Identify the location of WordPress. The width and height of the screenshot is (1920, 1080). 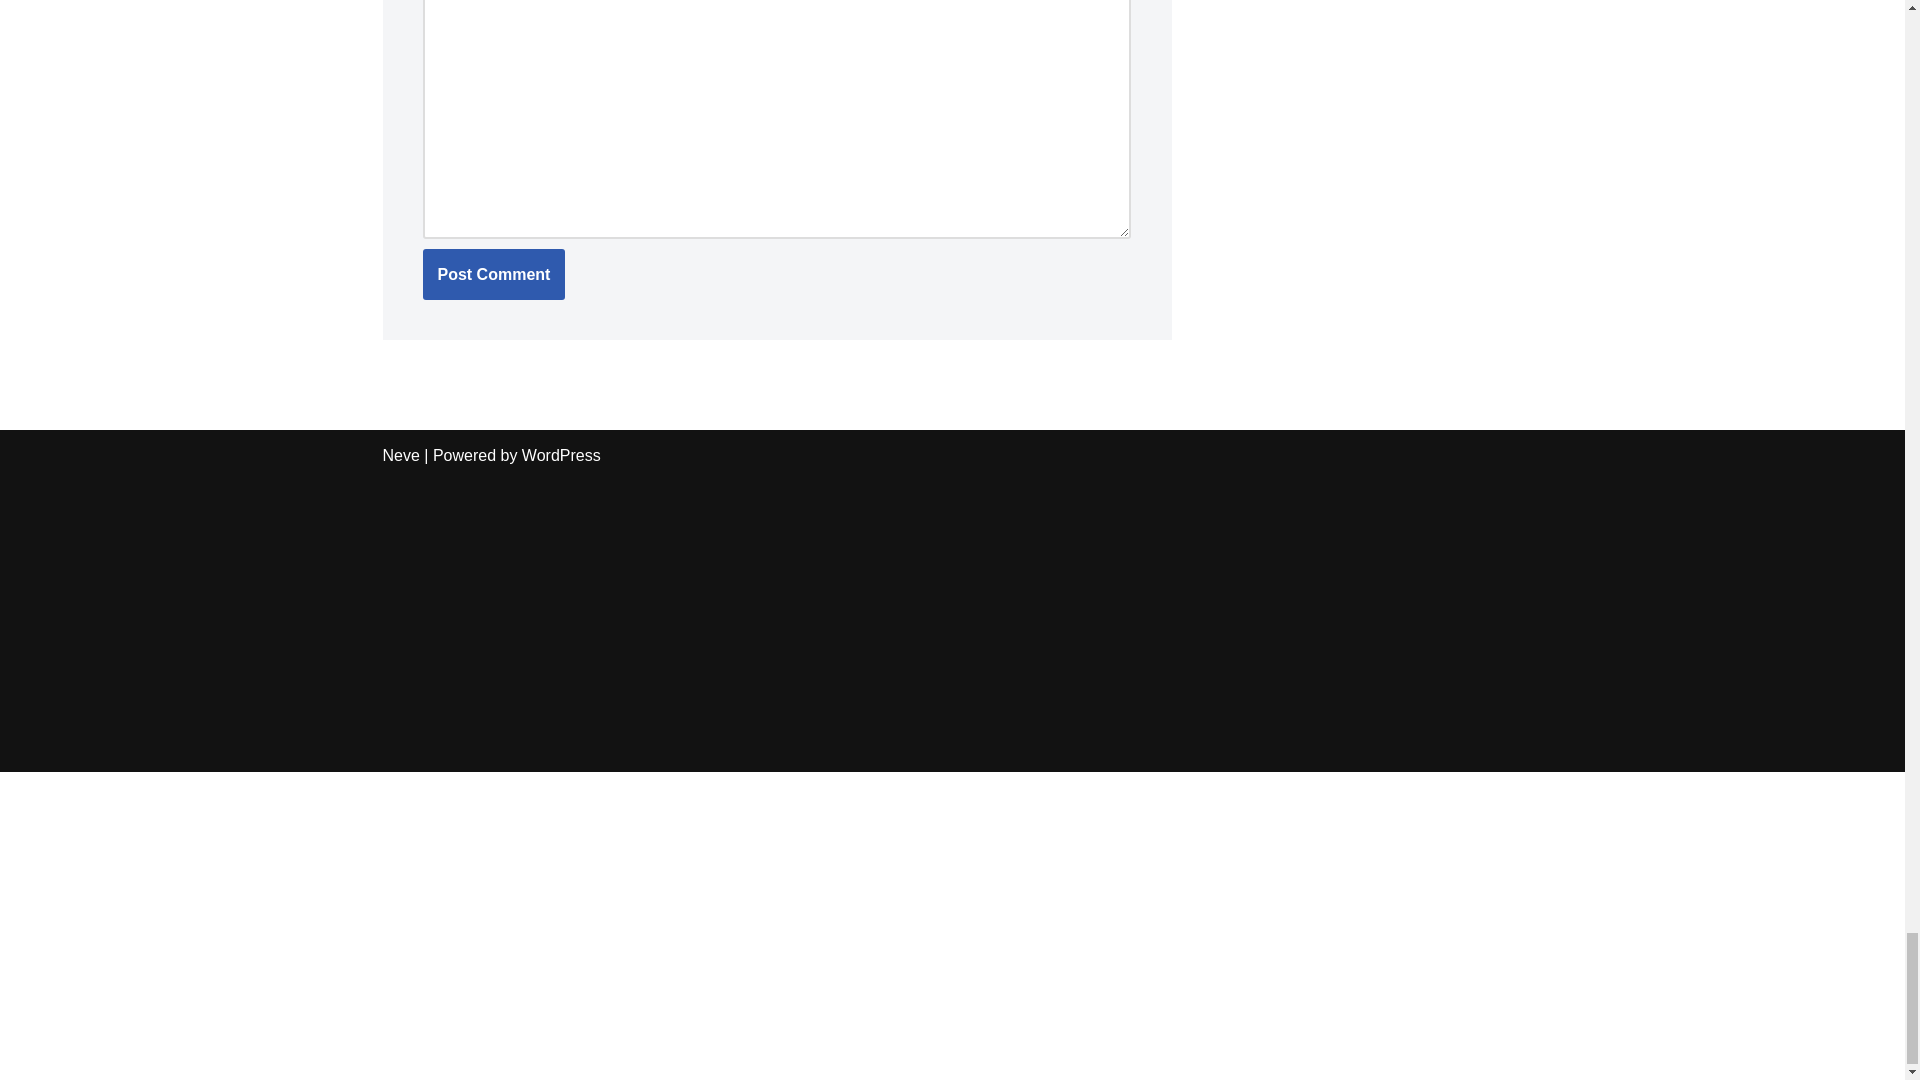
(561, 456).